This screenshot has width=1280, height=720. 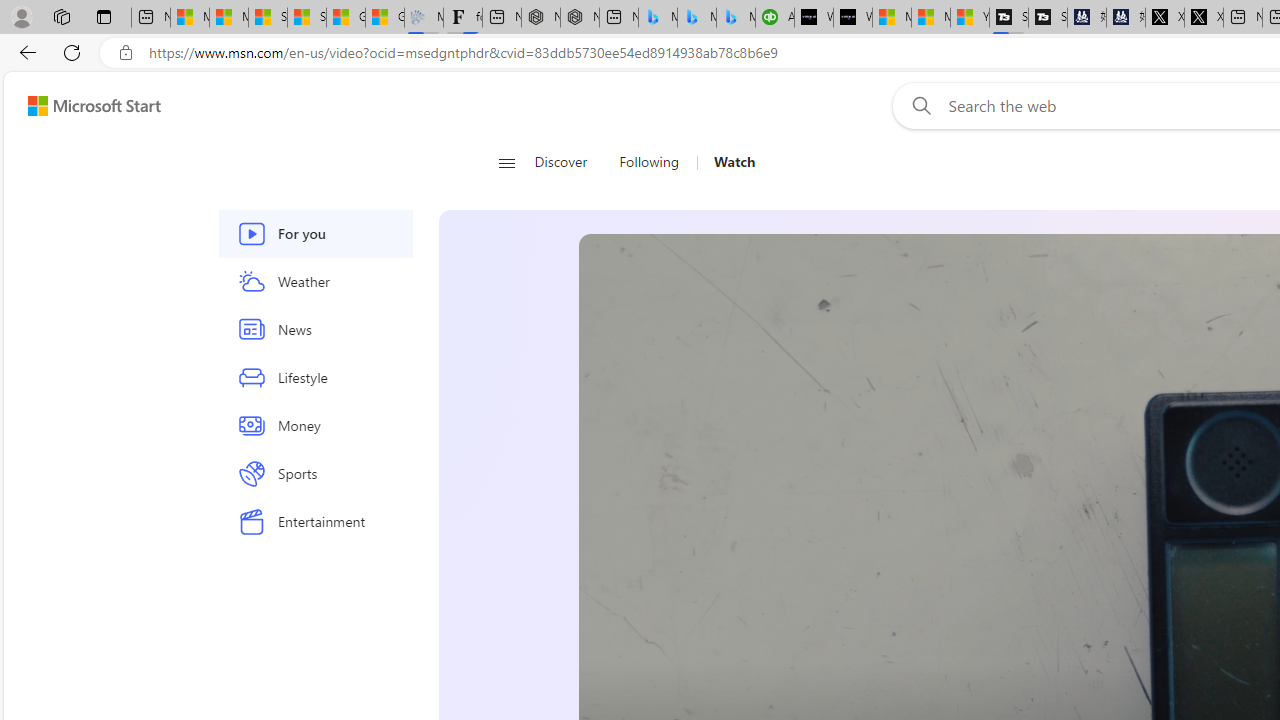 I want to click on Microsoft Bing Travel - Stays in Bangkok, Bangkok, Thailand, so click(x=696, y=18).